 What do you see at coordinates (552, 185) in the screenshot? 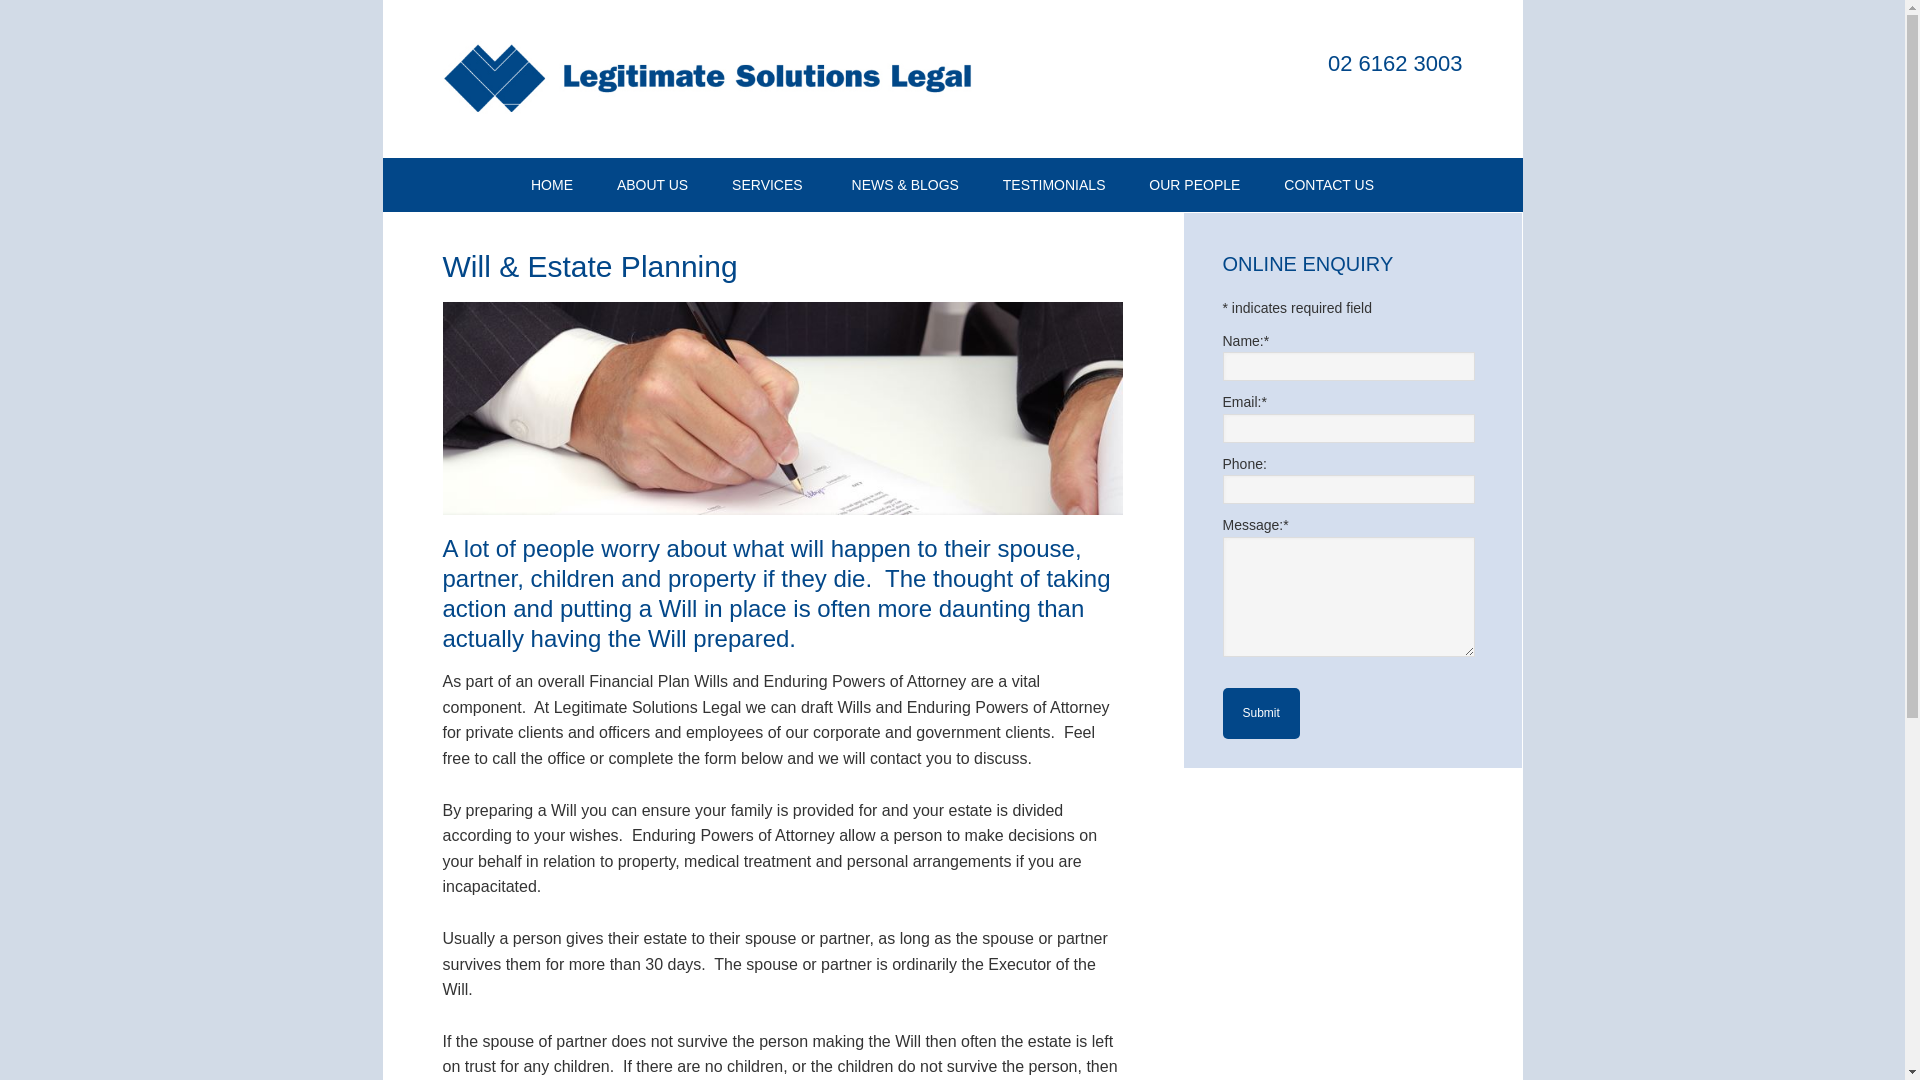
I see `HOME` at bounding box center [552, 185].